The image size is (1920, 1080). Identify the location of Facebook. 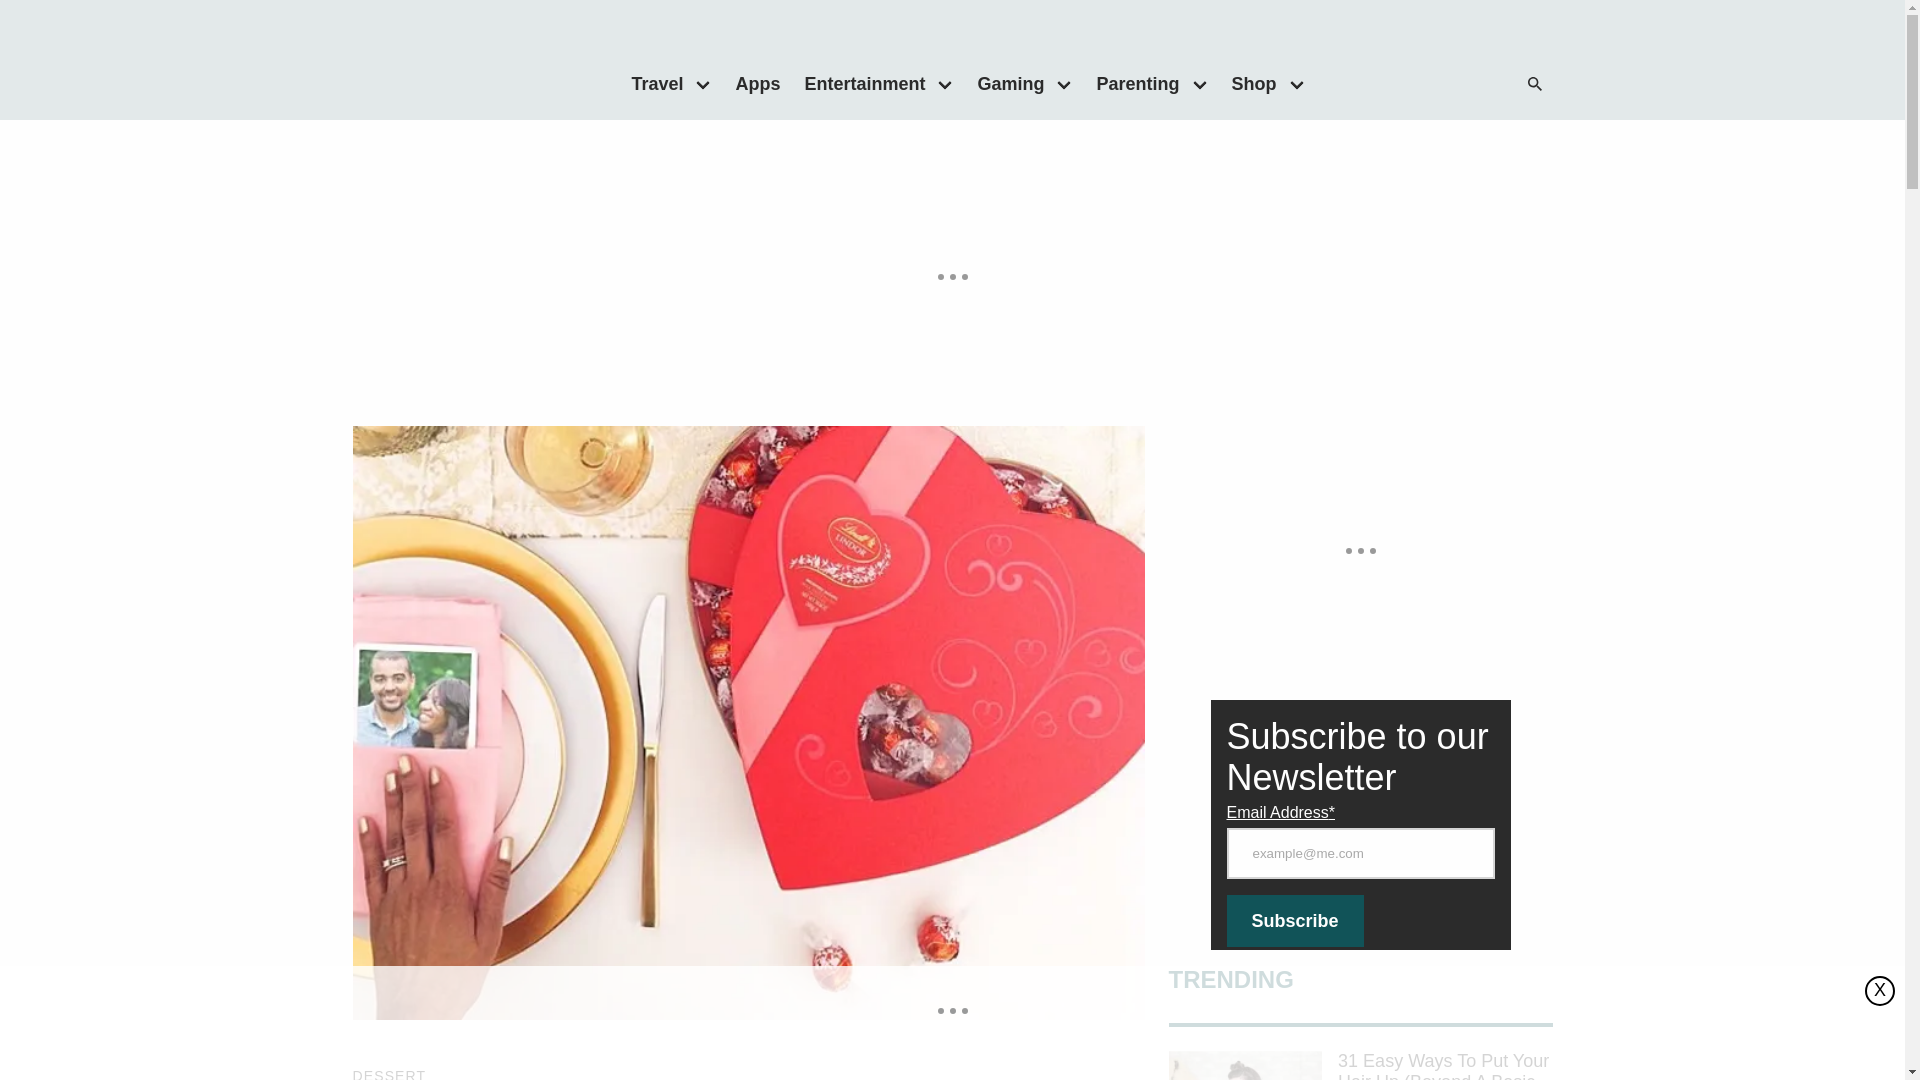
(1383, 84).